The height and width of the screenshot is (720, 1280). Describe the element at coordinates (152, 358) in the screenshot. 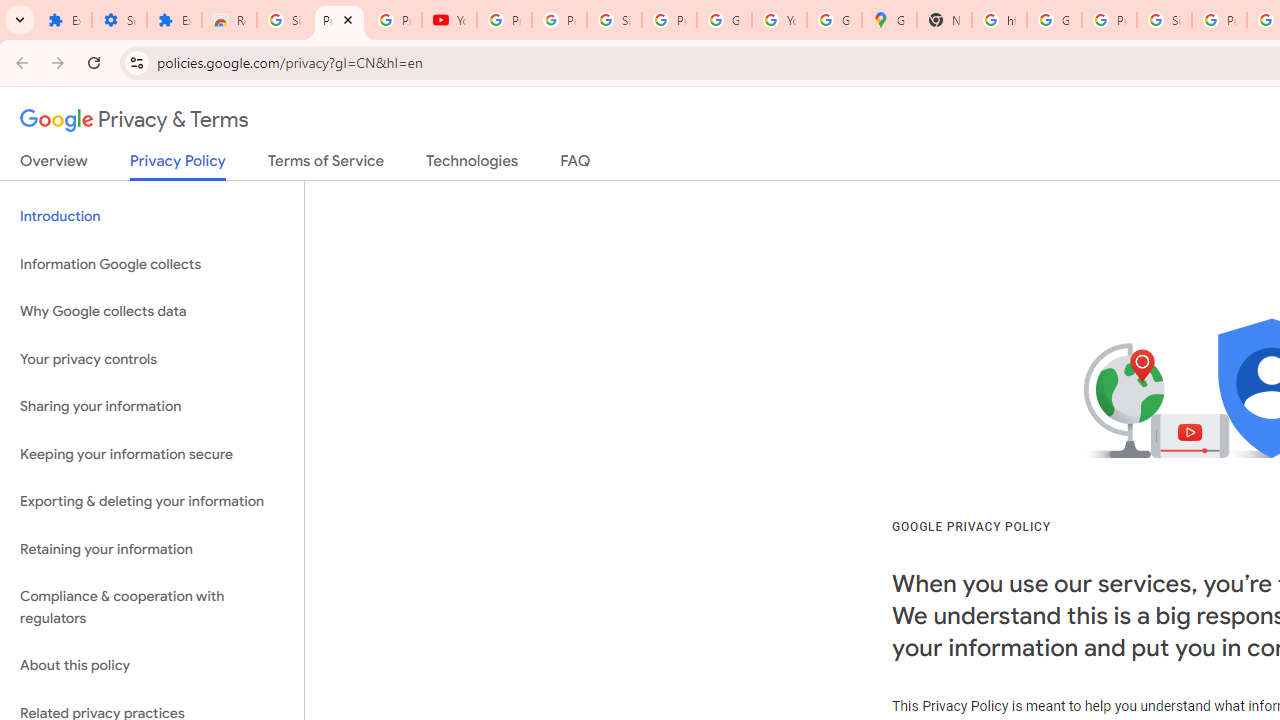

I see `Your privacy controls` at that location.